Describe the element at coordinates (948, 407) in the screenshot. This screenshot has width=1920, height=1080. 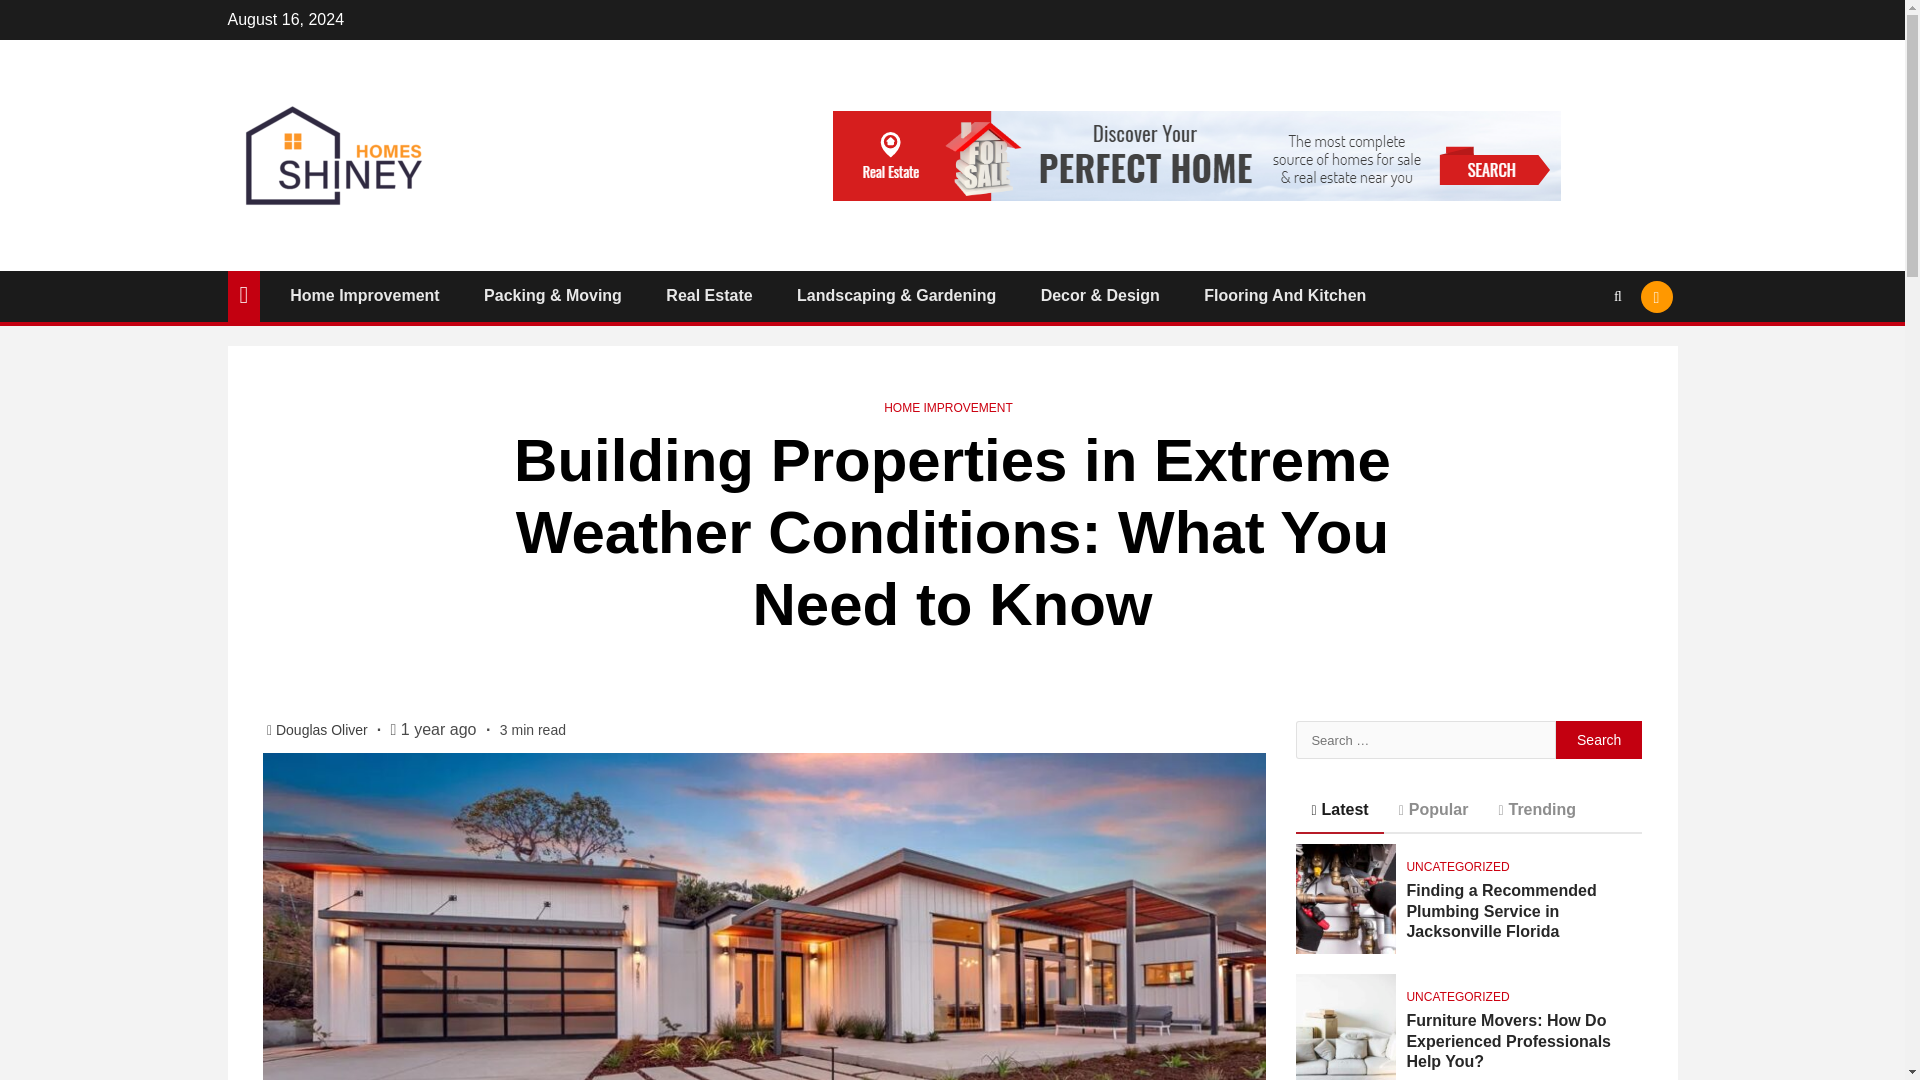
I see `HOME IMPROVEMENT` at that location.